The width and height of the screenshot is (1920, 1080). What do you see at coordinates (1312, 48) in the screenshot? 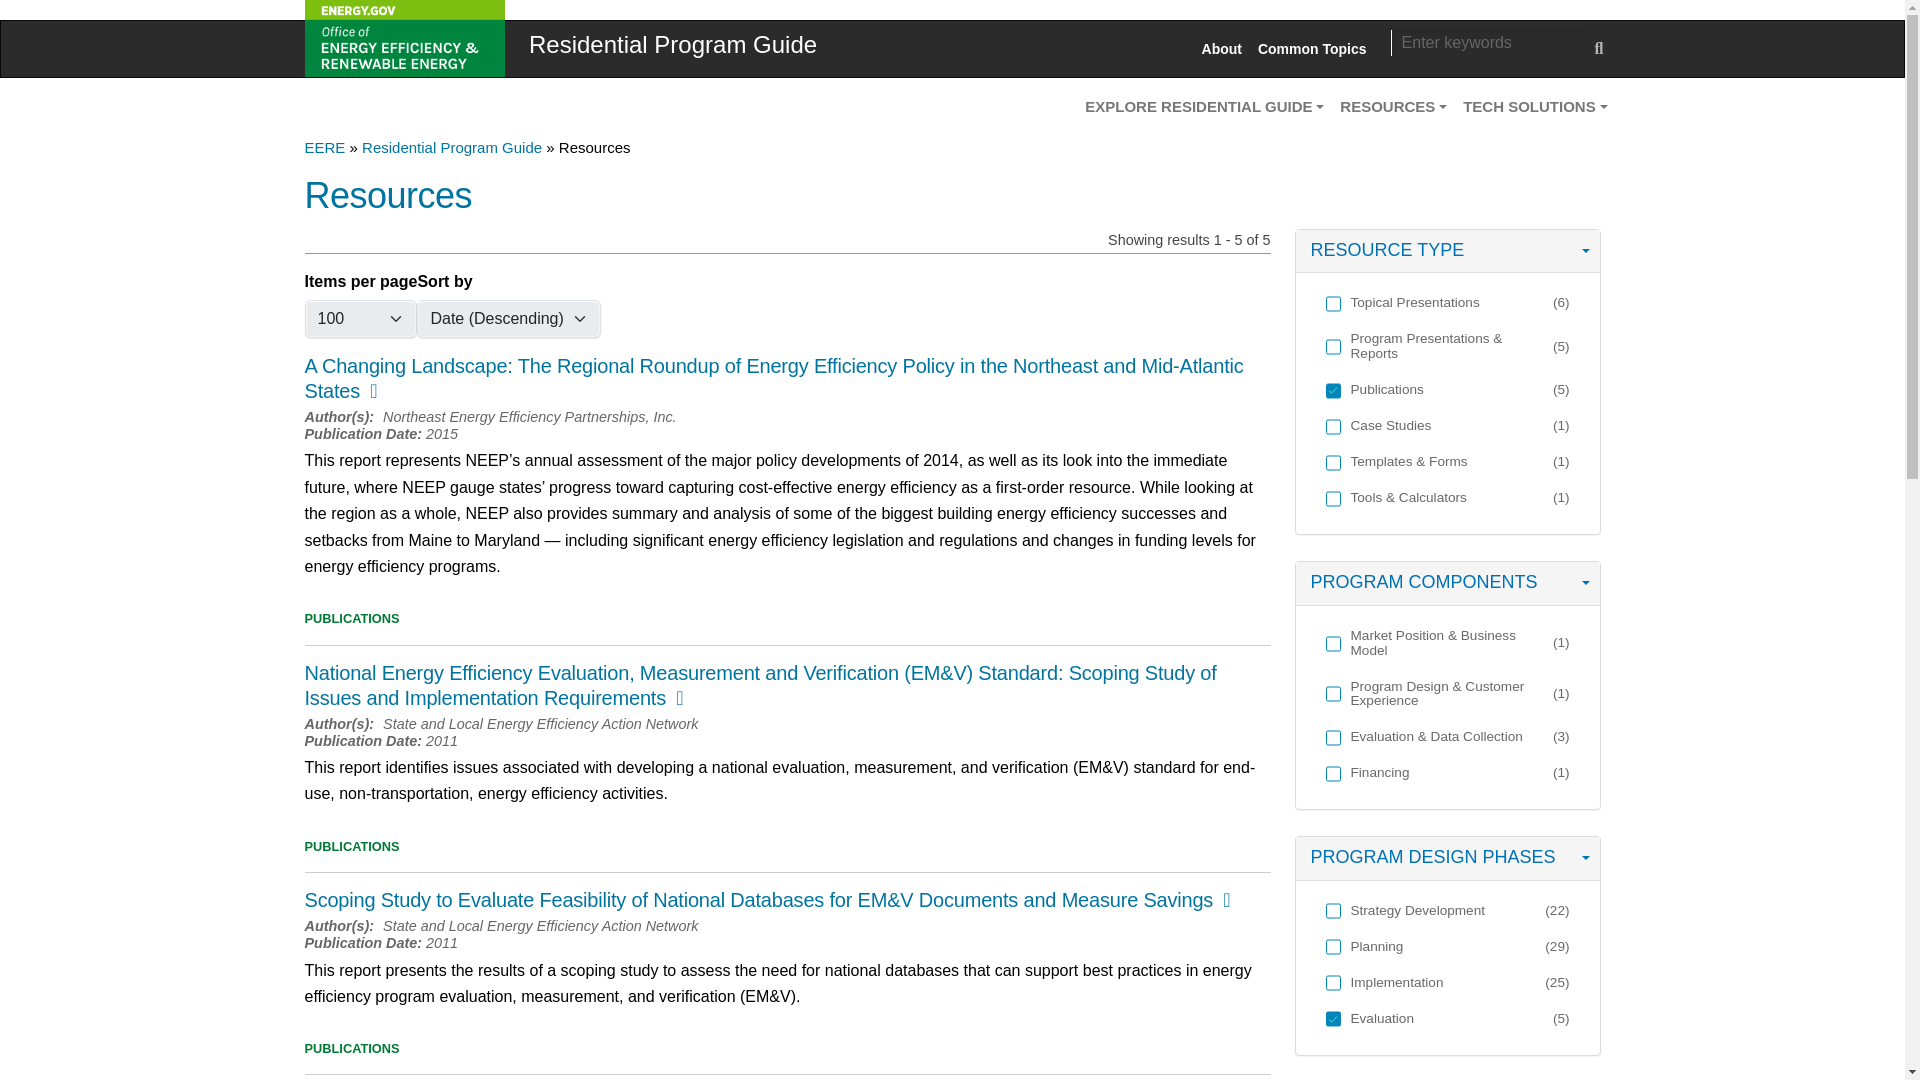
I see `Common Topics` at bounding box center [1312, 48].